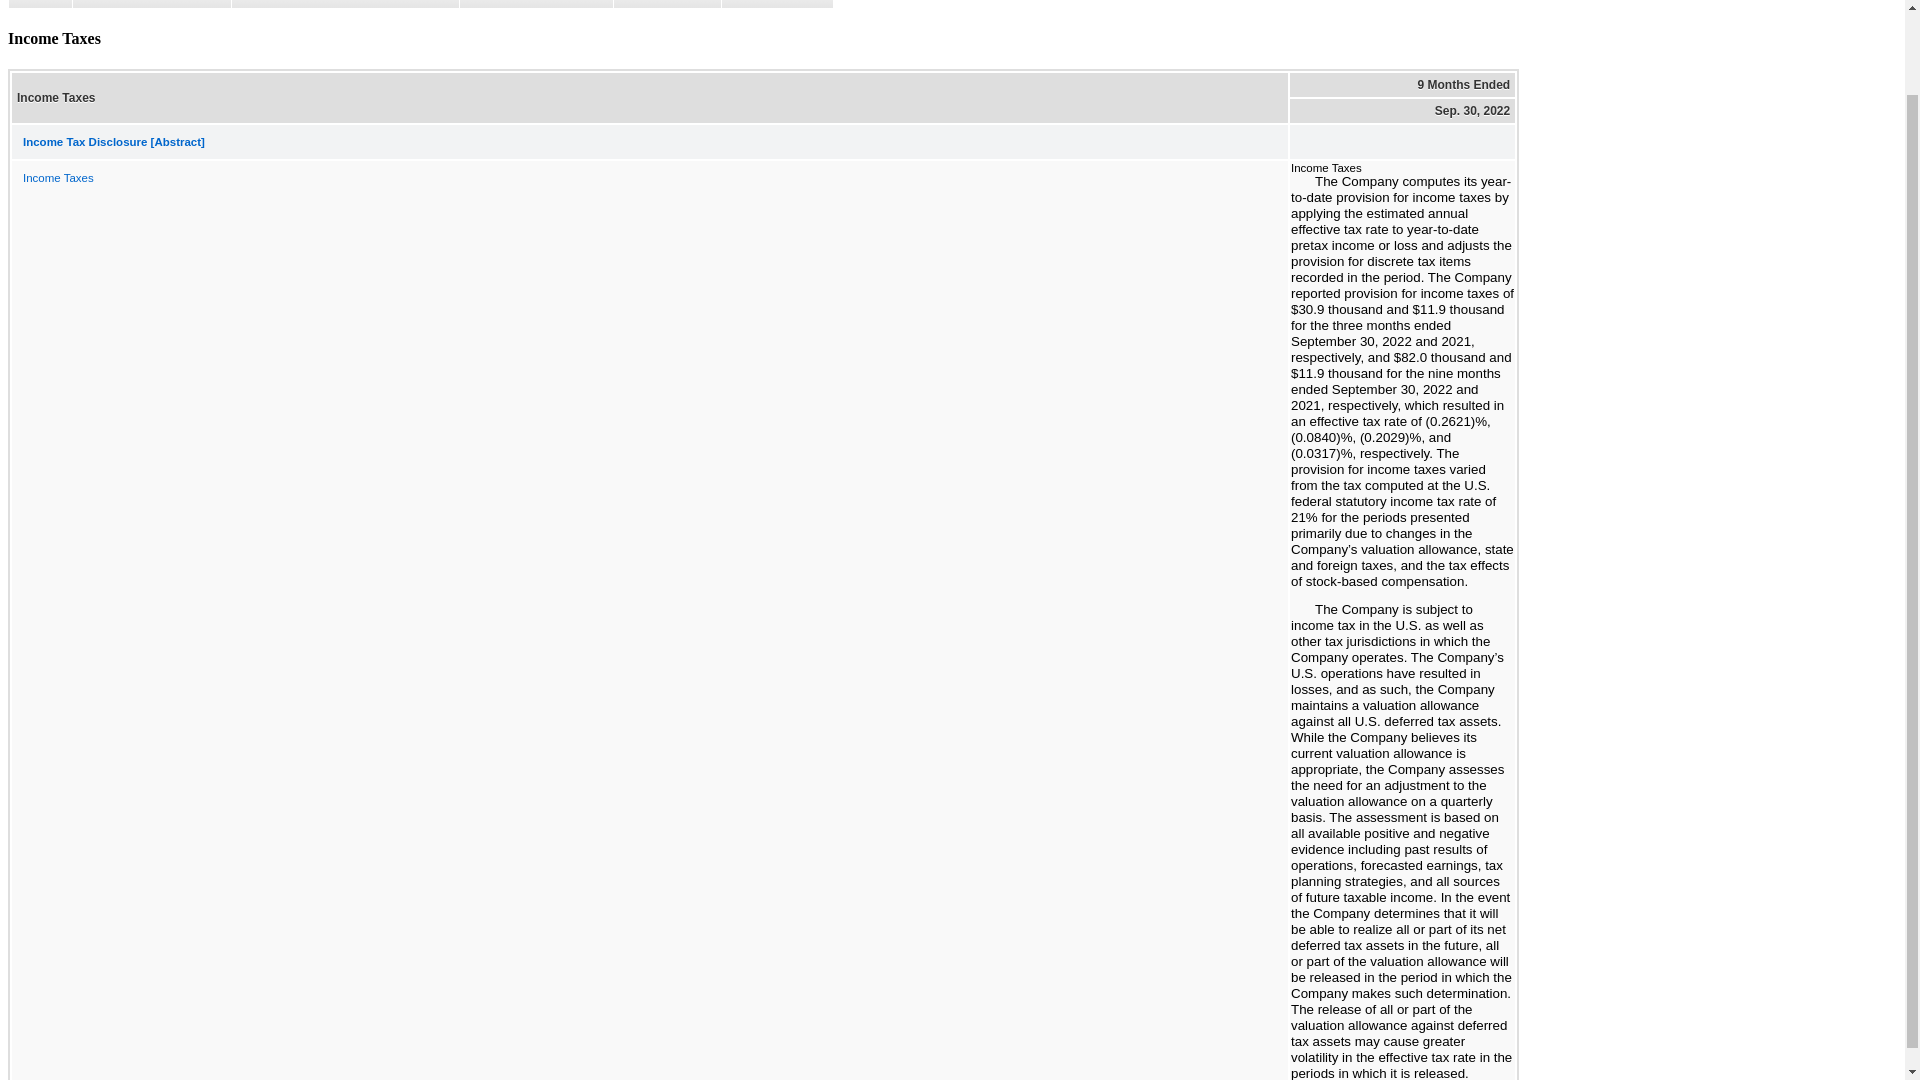 The width and height of the screenshot is (1920, 1080). Describe the element at coordinates (777, 4) in the screenshot. I see `Notes Details` at that location.